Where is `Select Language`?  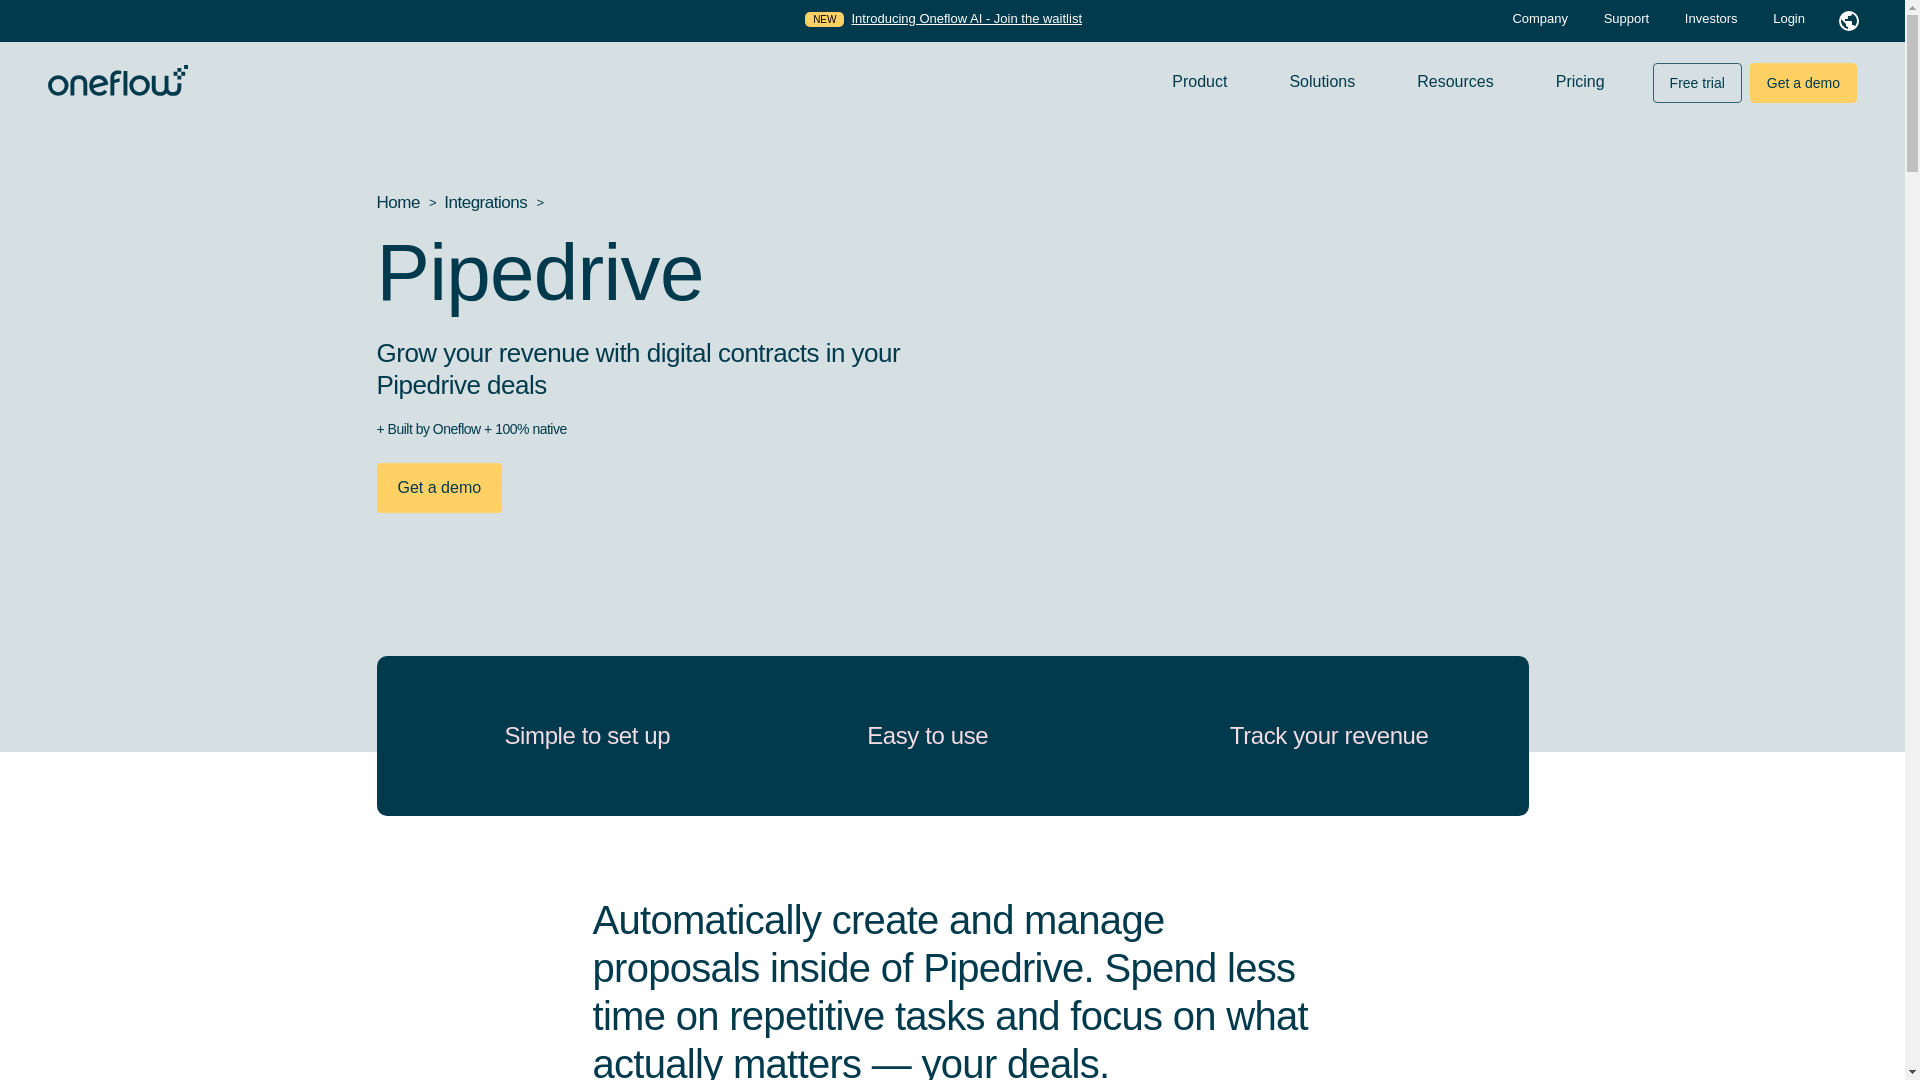 Select Language is located at coordinates (1848, 20).